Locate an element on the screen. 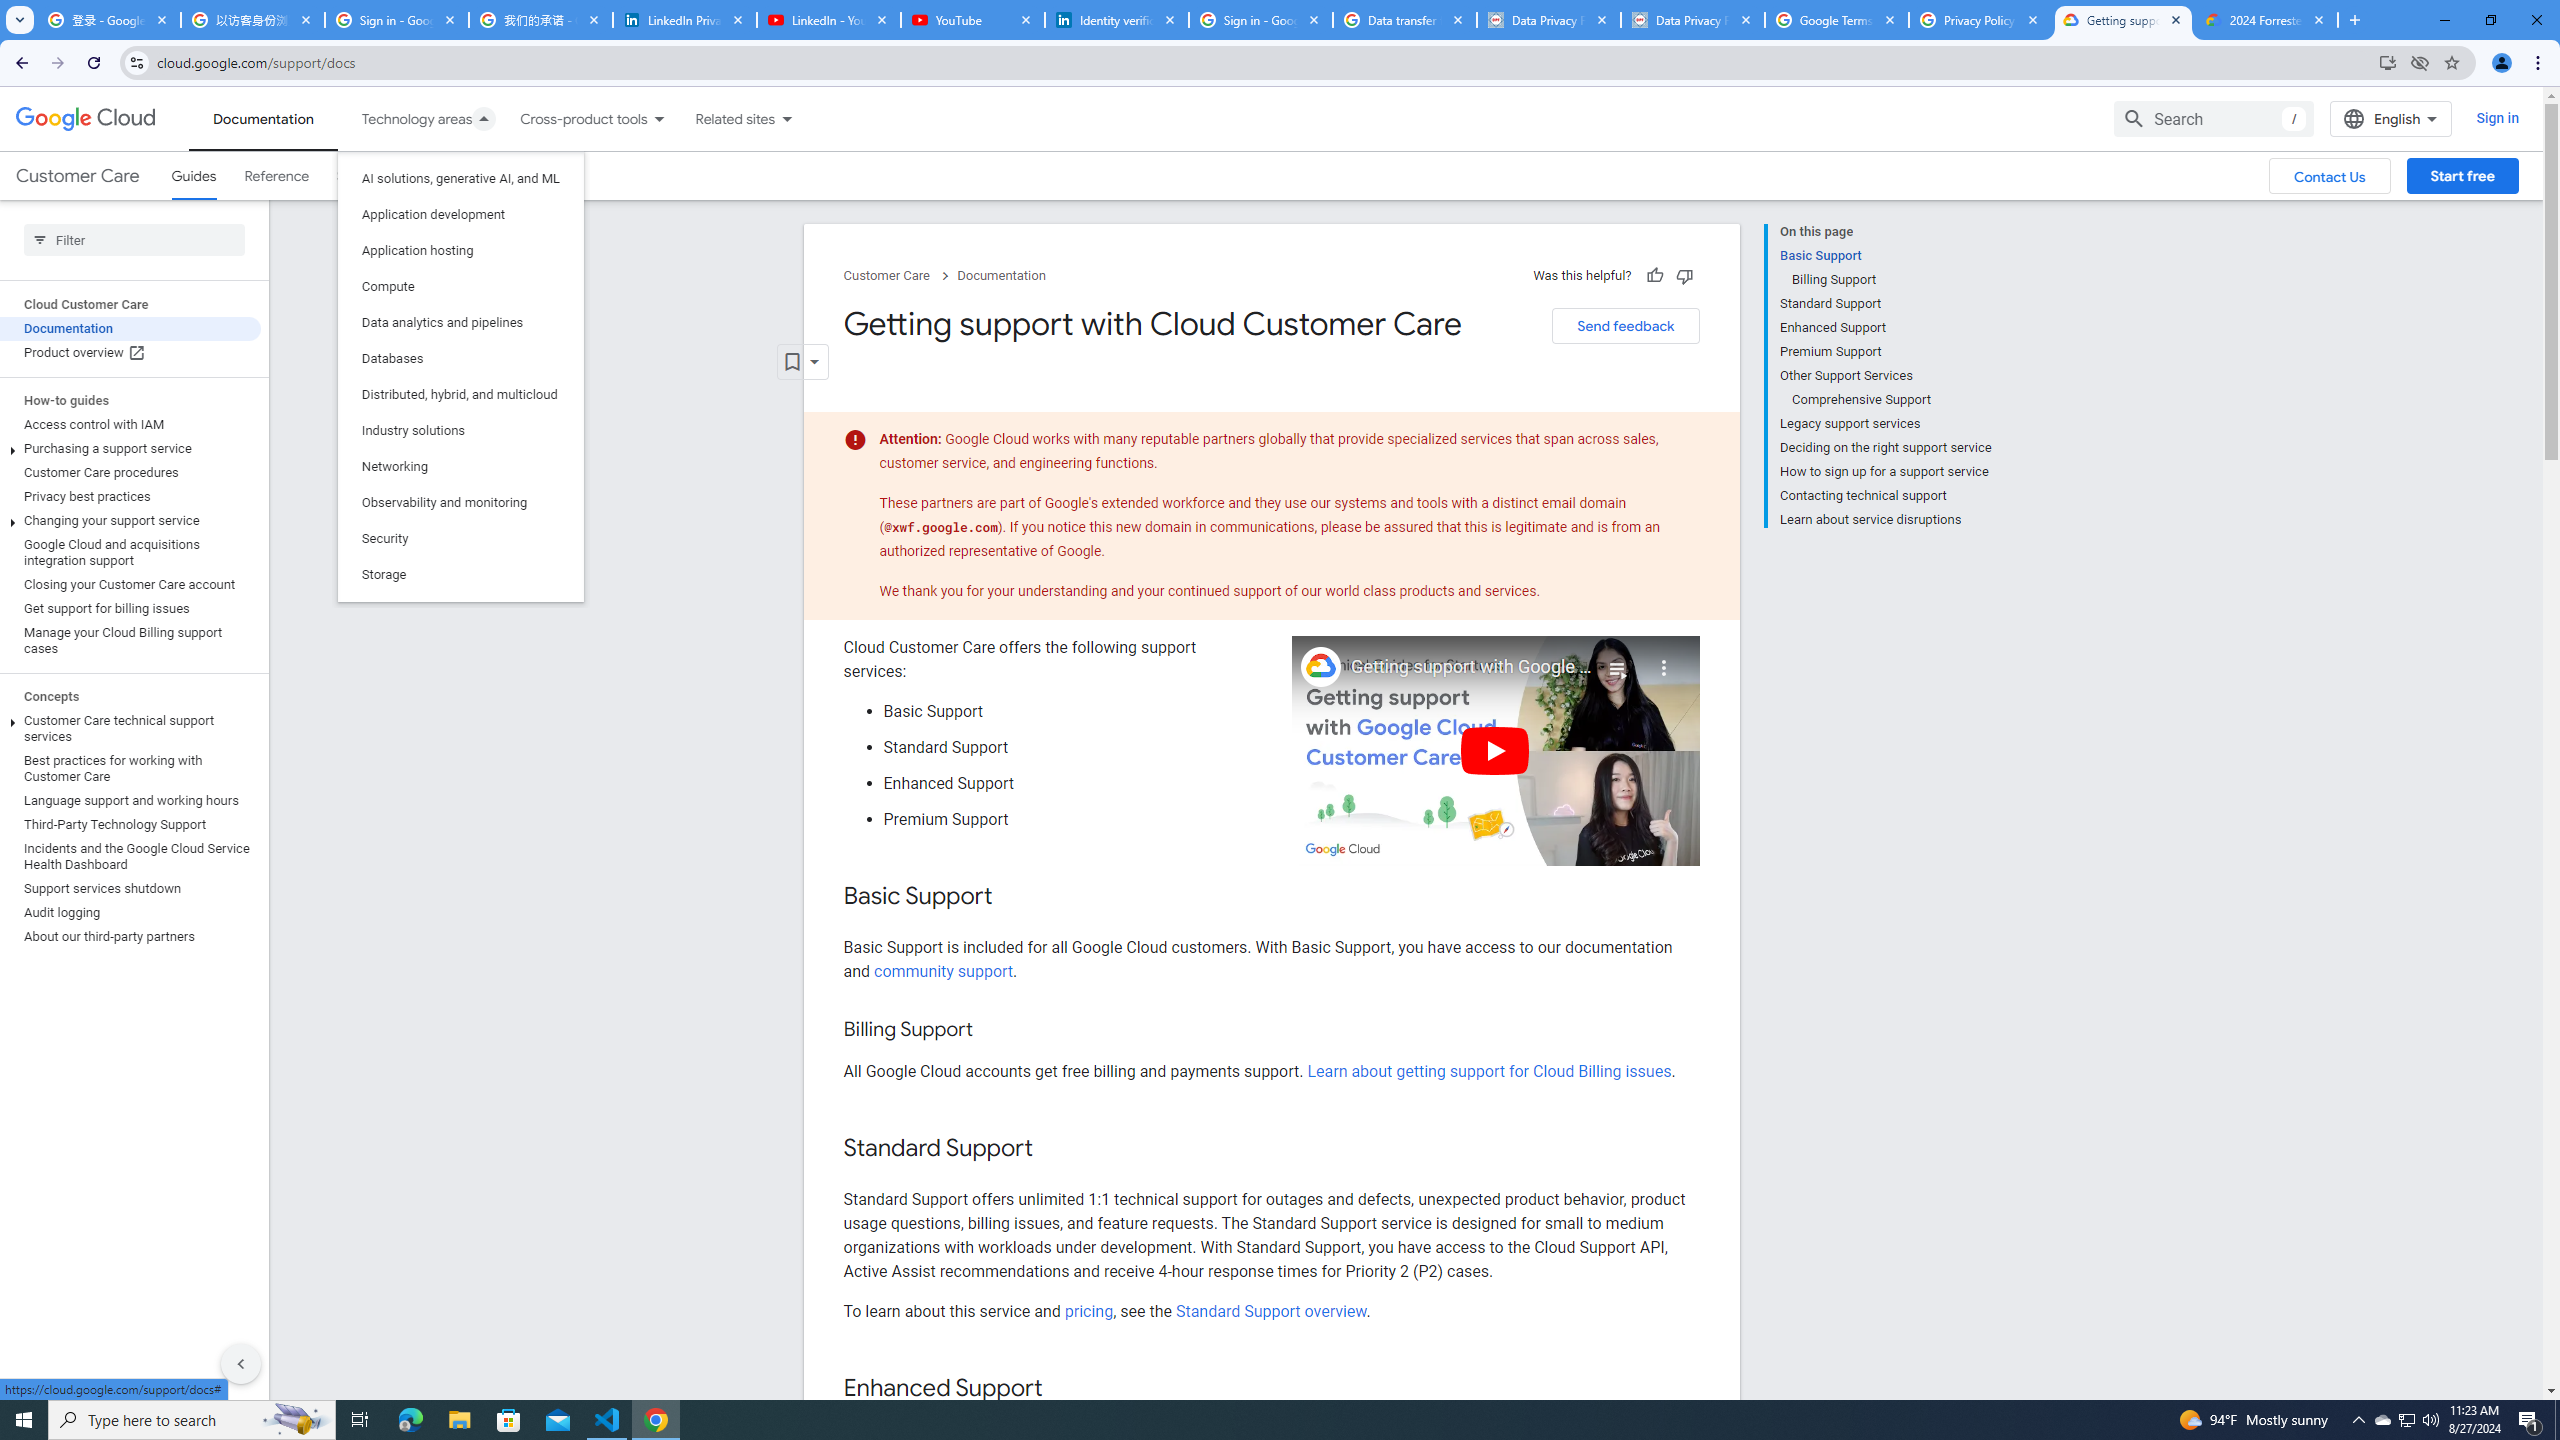 Image resolution: width=2560 pixels, height=1440 pixels. Best practices for working with Customer Care is located at coordinates (130, 768).